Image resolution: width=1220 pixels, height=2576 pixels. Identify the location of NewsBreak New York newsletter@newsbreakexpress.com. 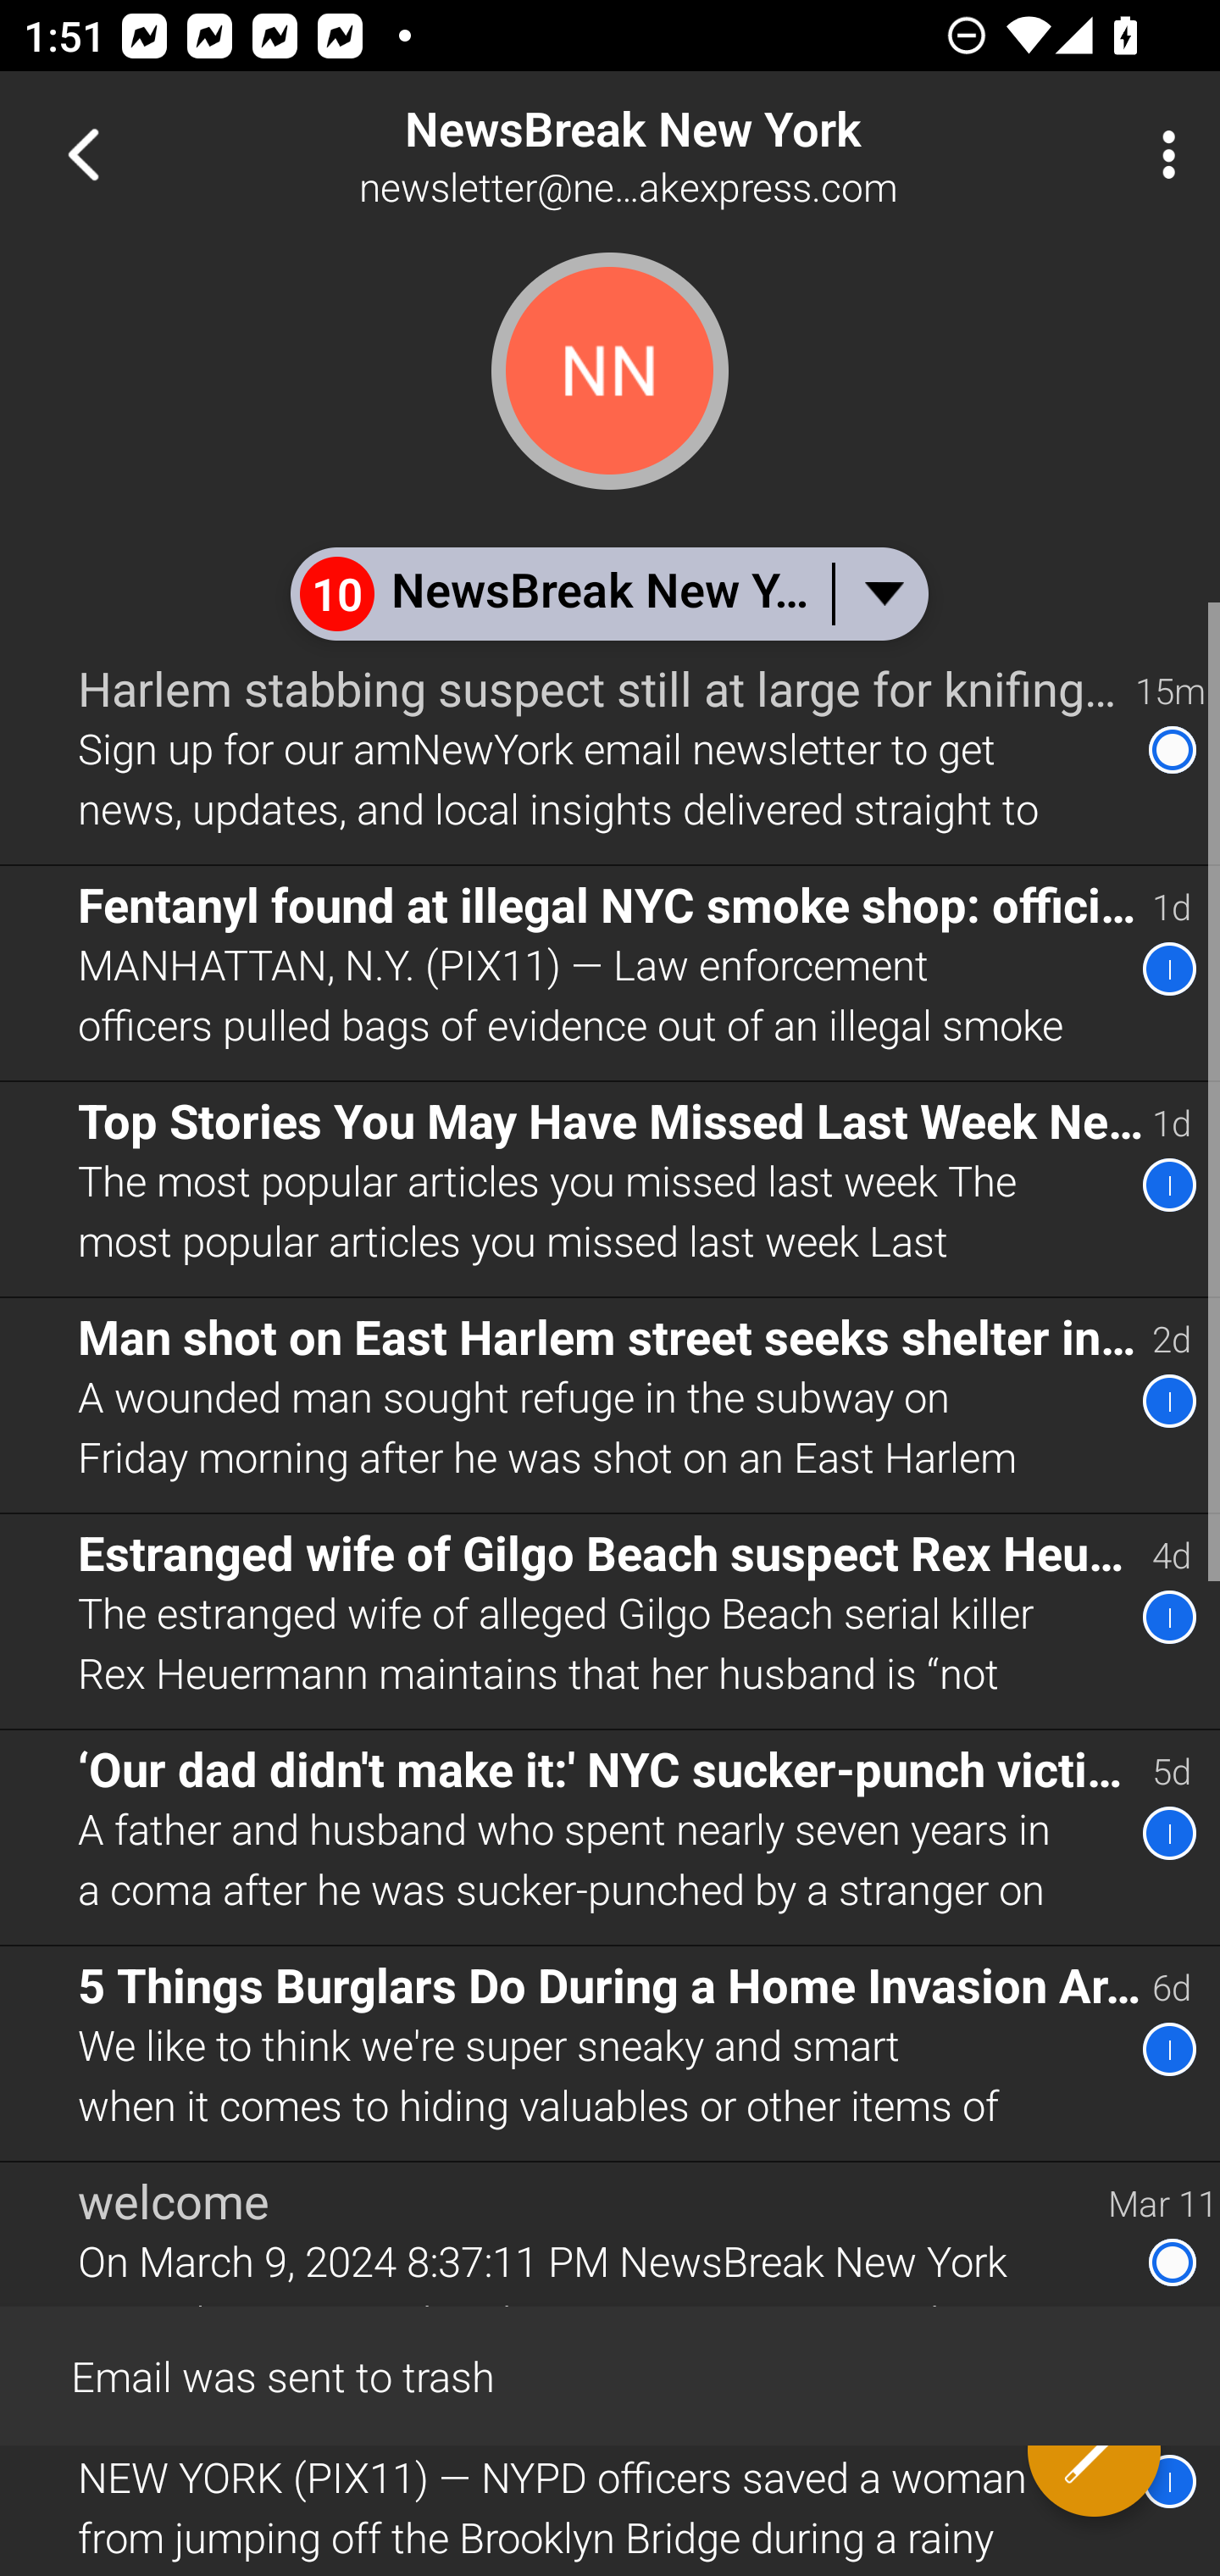
(717, 154).